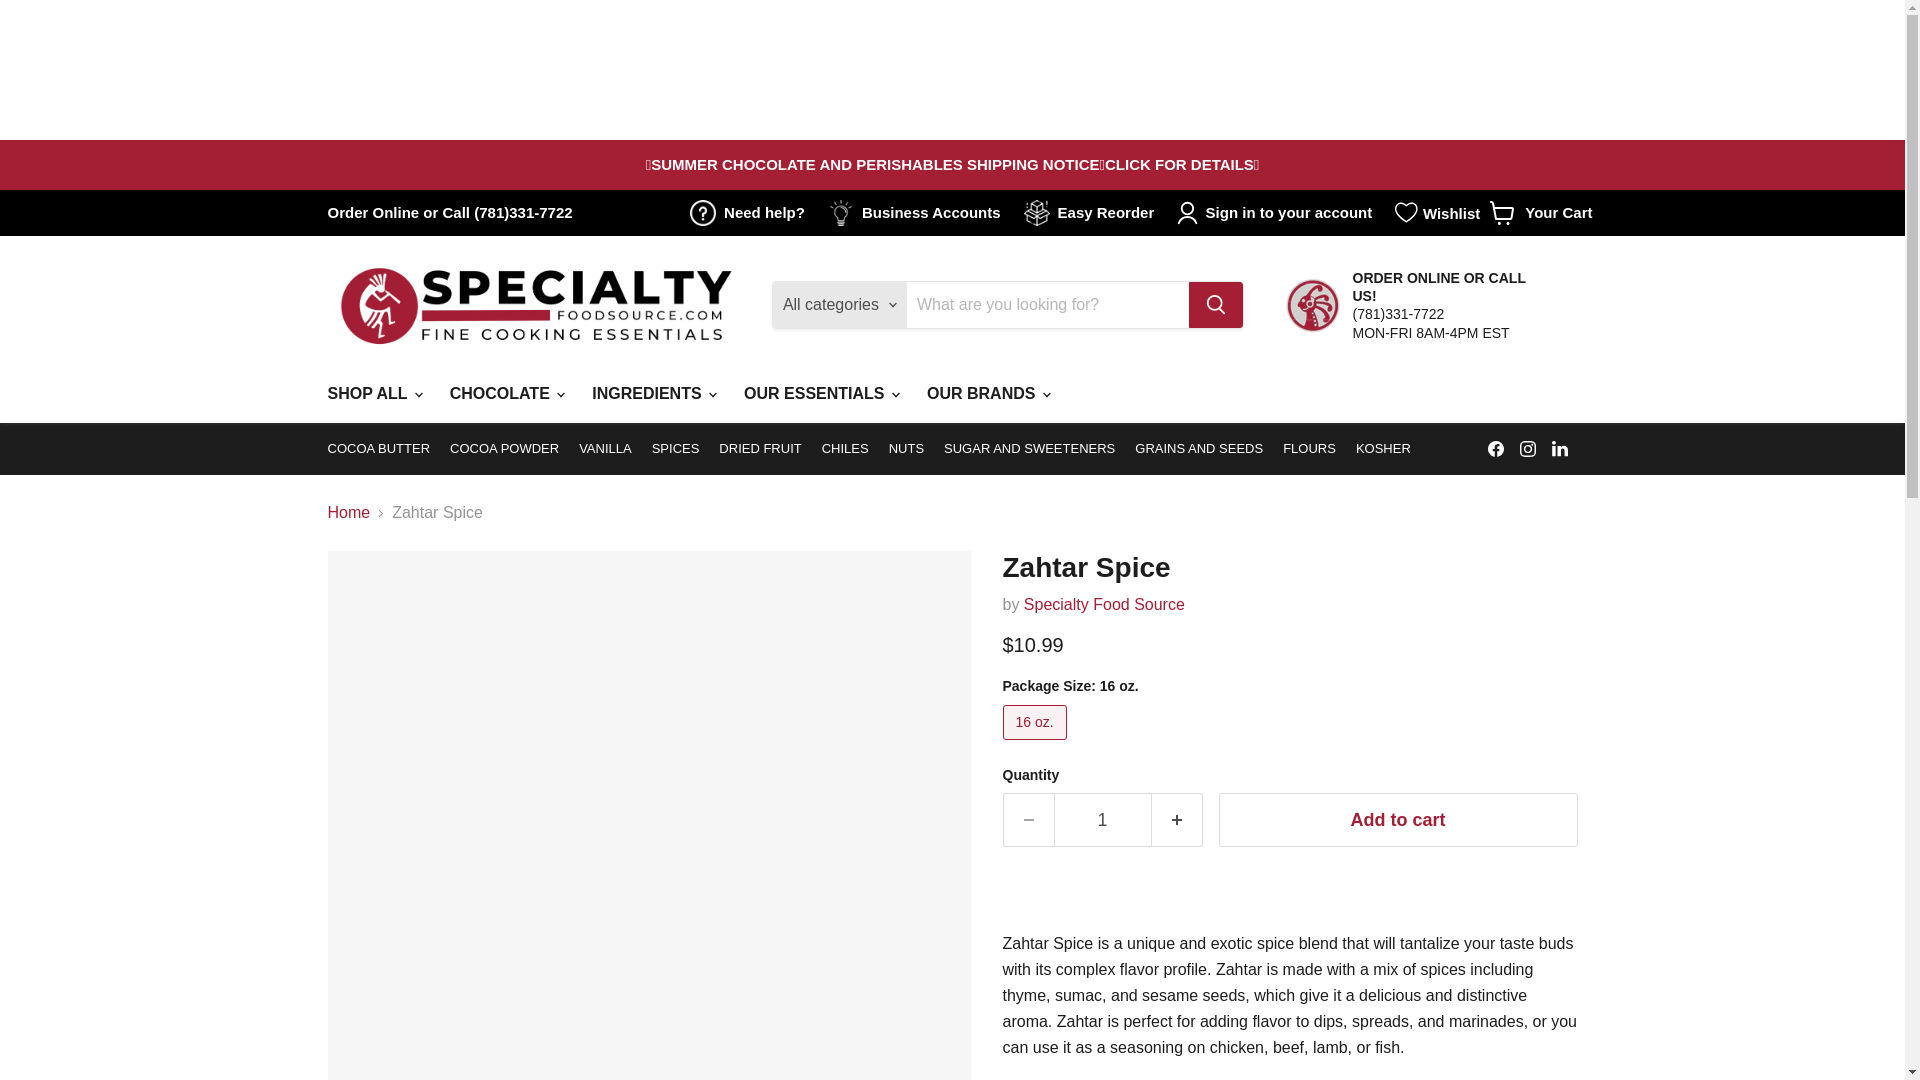 Image resolution: width=1920 pixels, height=1080 pixels. What do you see at coordinates (918, 212) in the screenshot?
I see `Business Accounts` at bounding box center [918, 212].